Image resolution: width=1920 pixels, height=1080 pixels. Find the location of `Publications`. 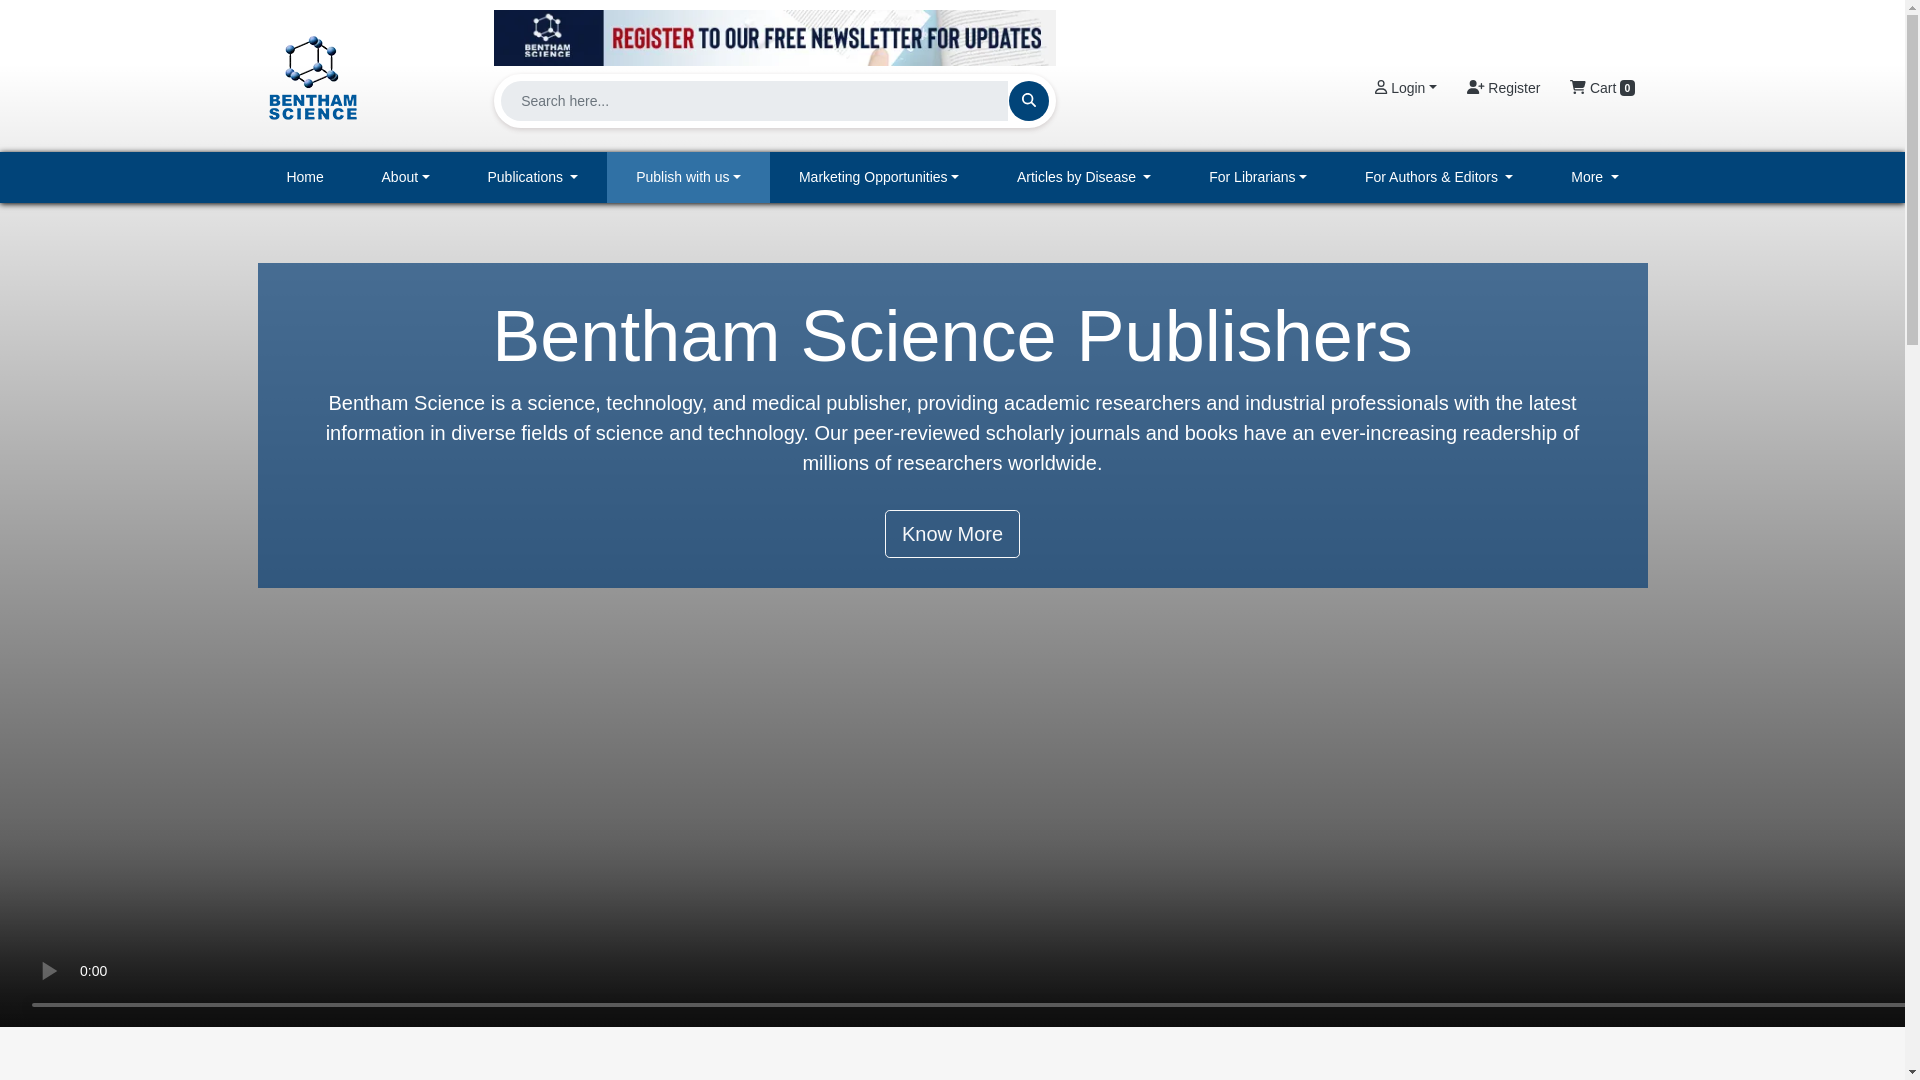

Publications is located at coordinates (533, 178).